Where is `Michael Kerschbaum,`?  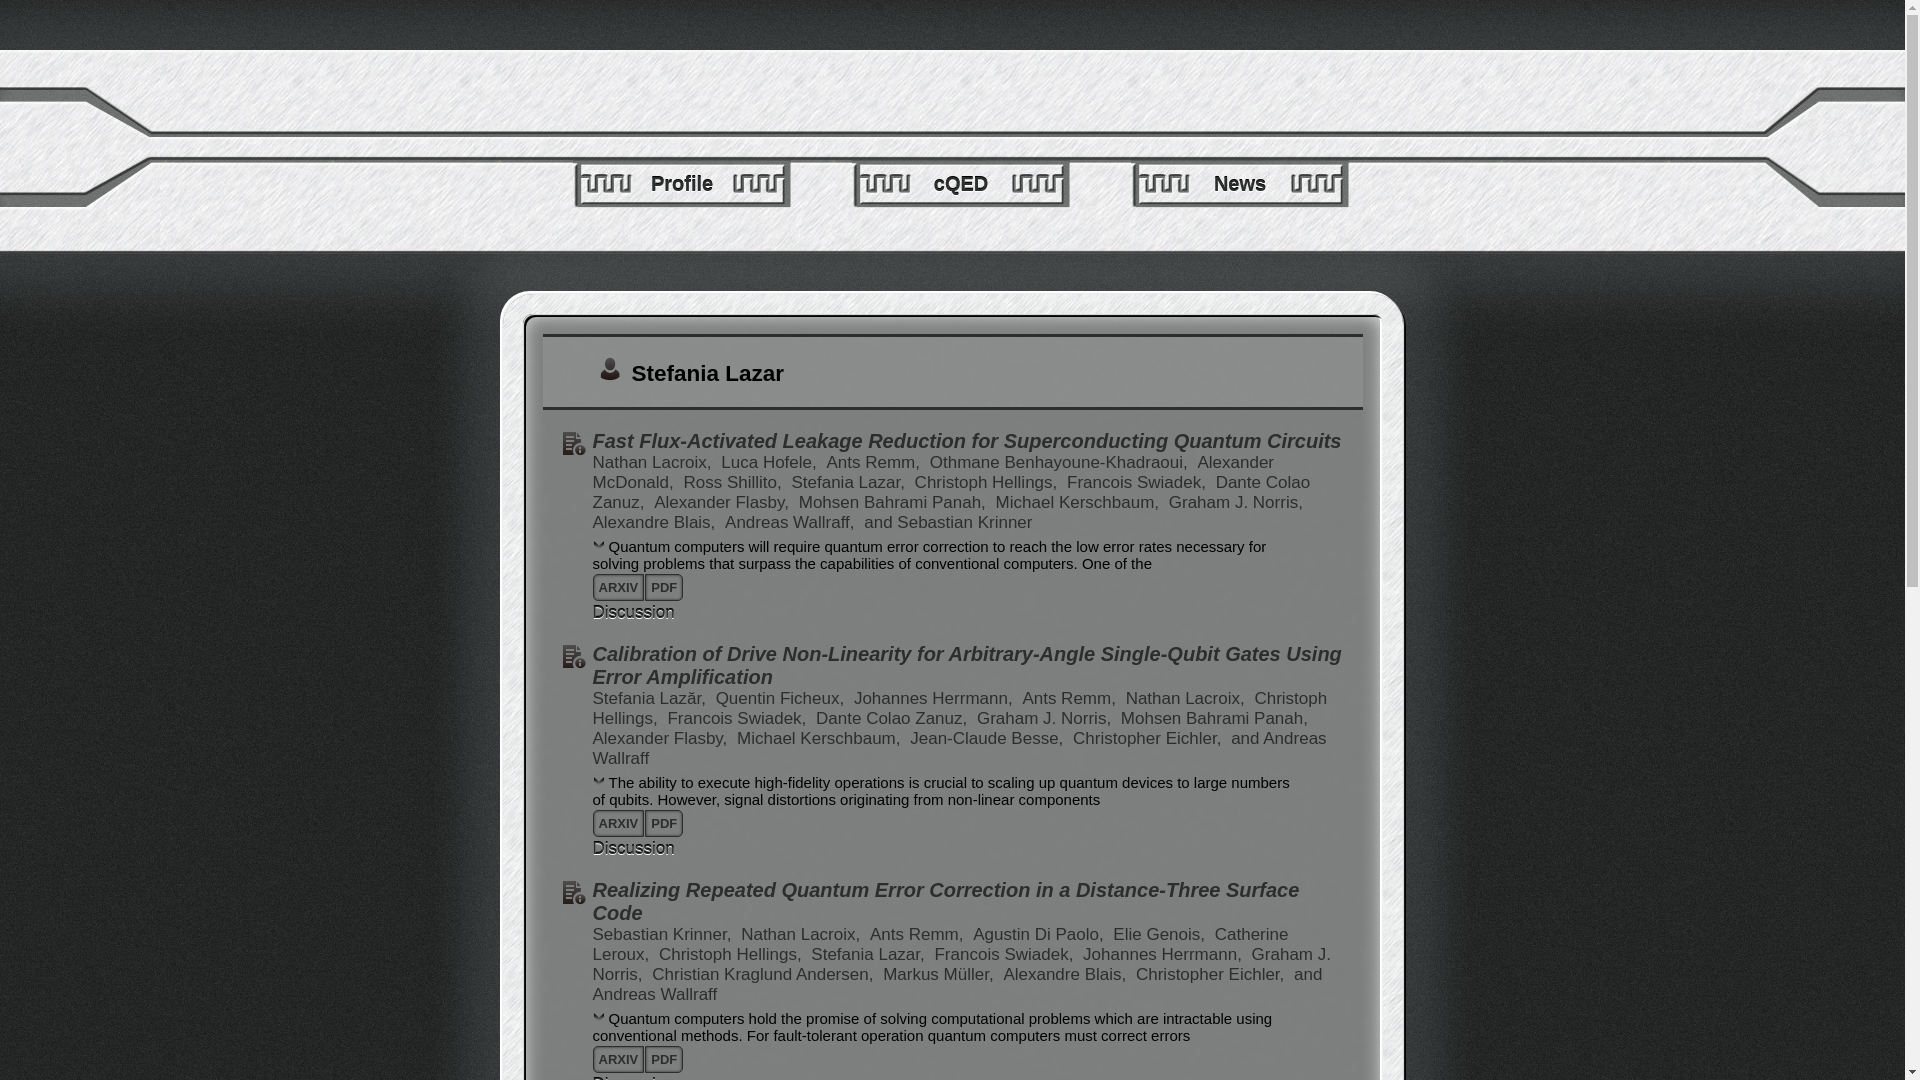 Michael Kerschbaum, is located at coordinates (820, 738).